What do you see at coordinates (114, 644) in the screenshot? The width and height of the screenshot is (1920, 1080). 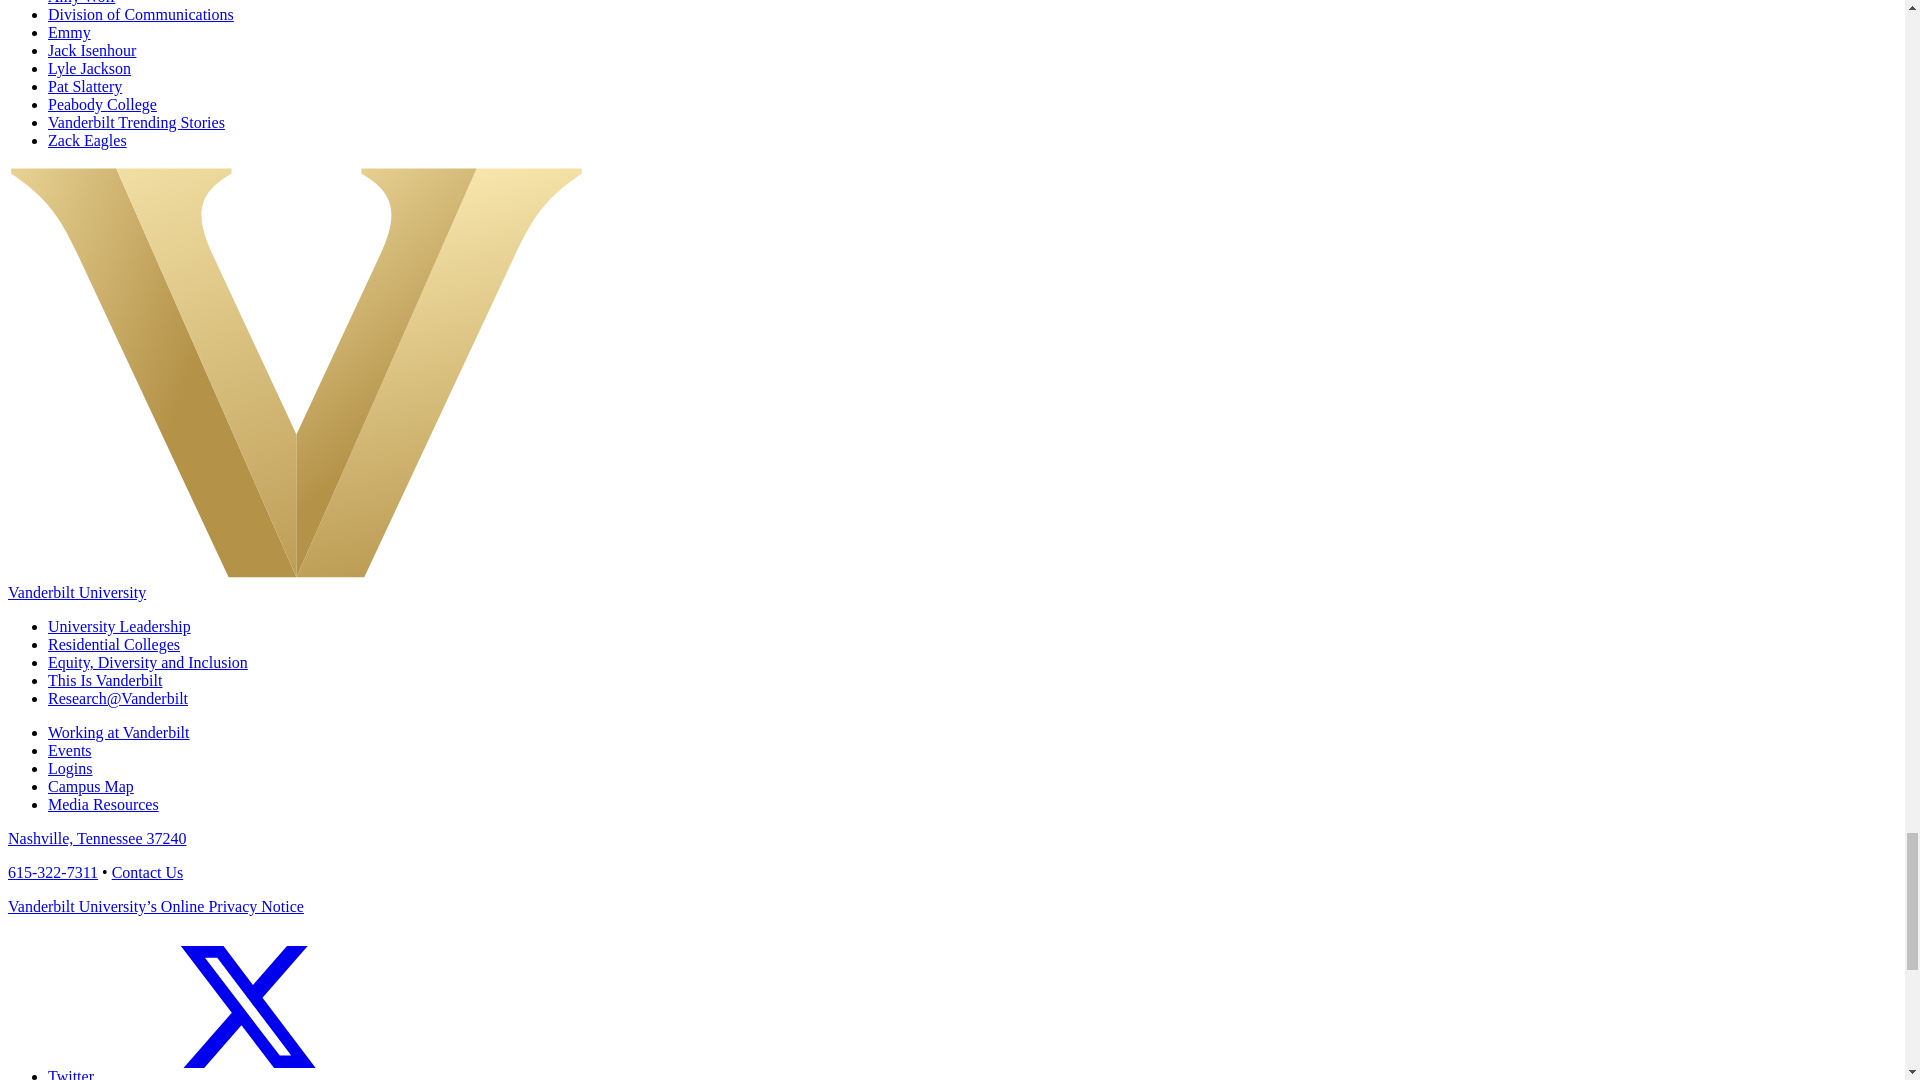 I see `Residential Colleges` at bounding box center [114, 644].